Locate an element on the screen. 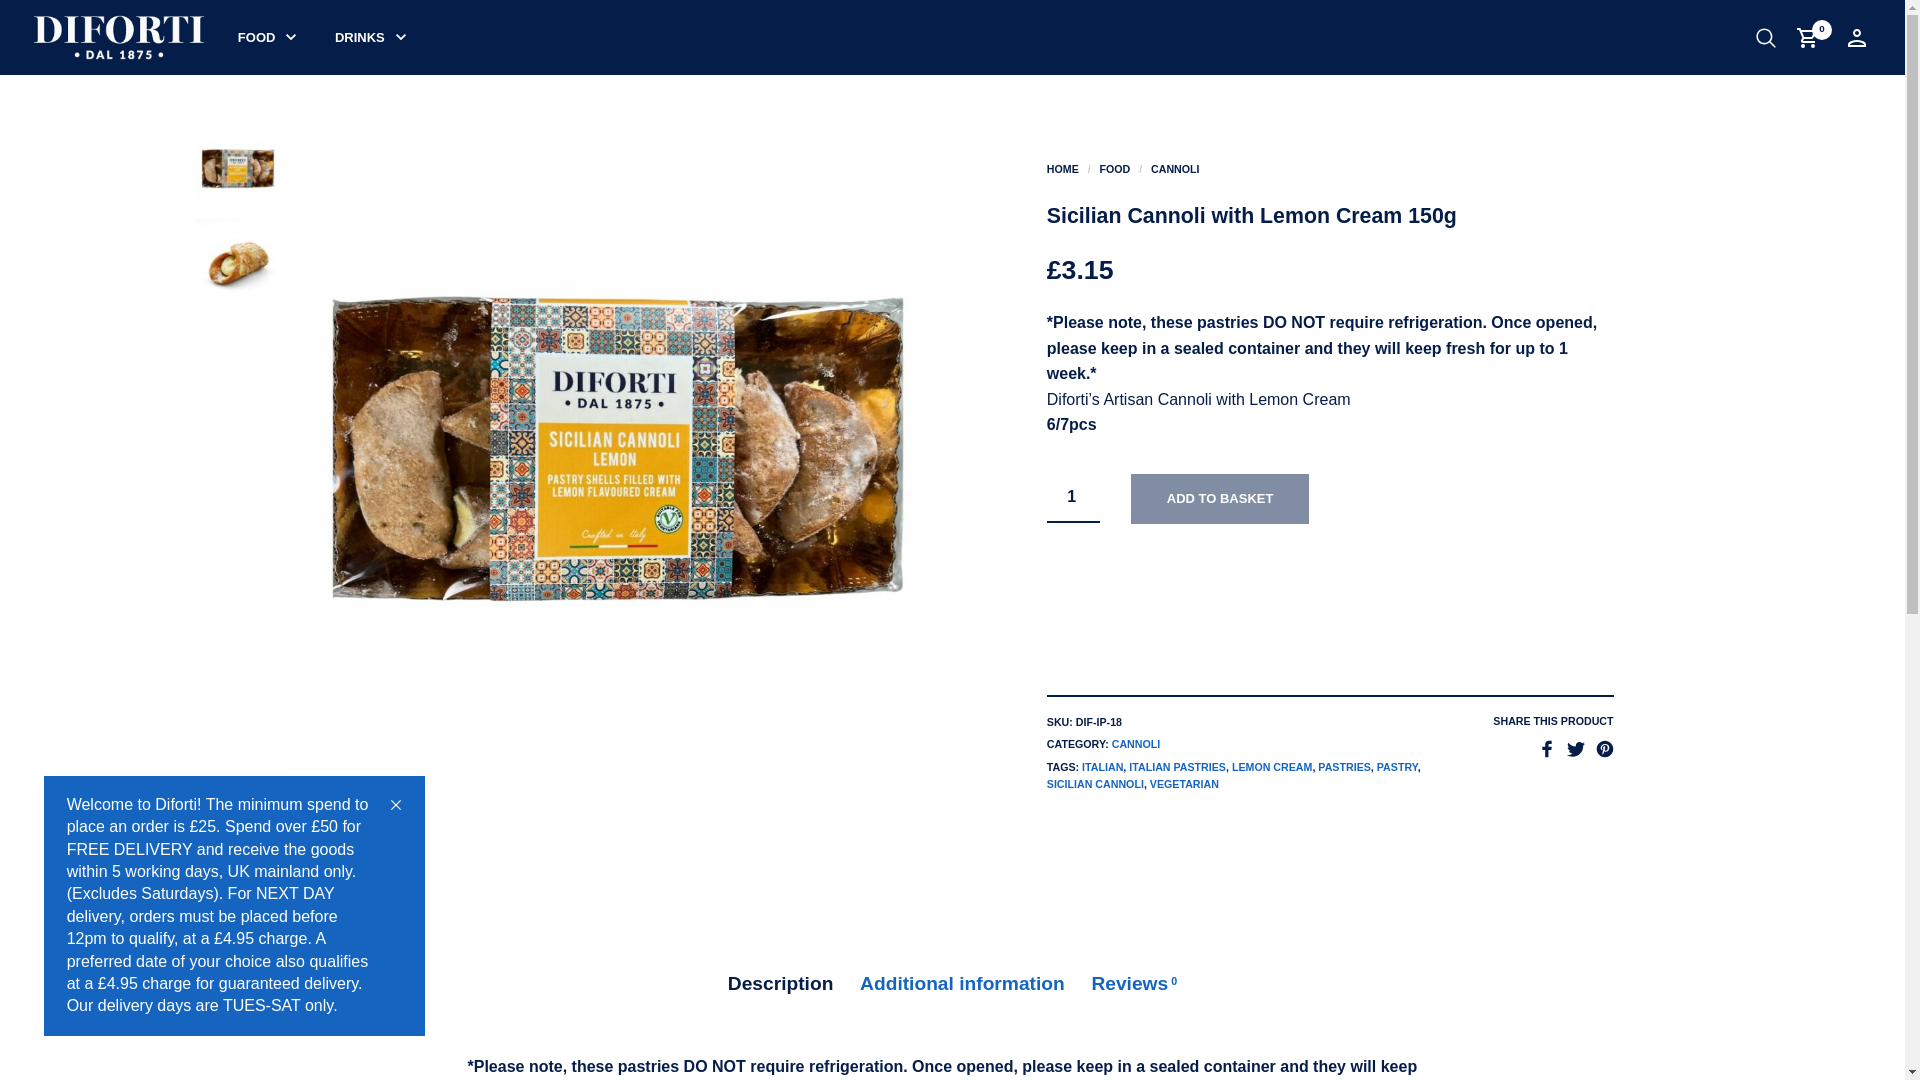 This screenshot has height=1080, width=1920. DRINKS is located at coordinates (360, 38).